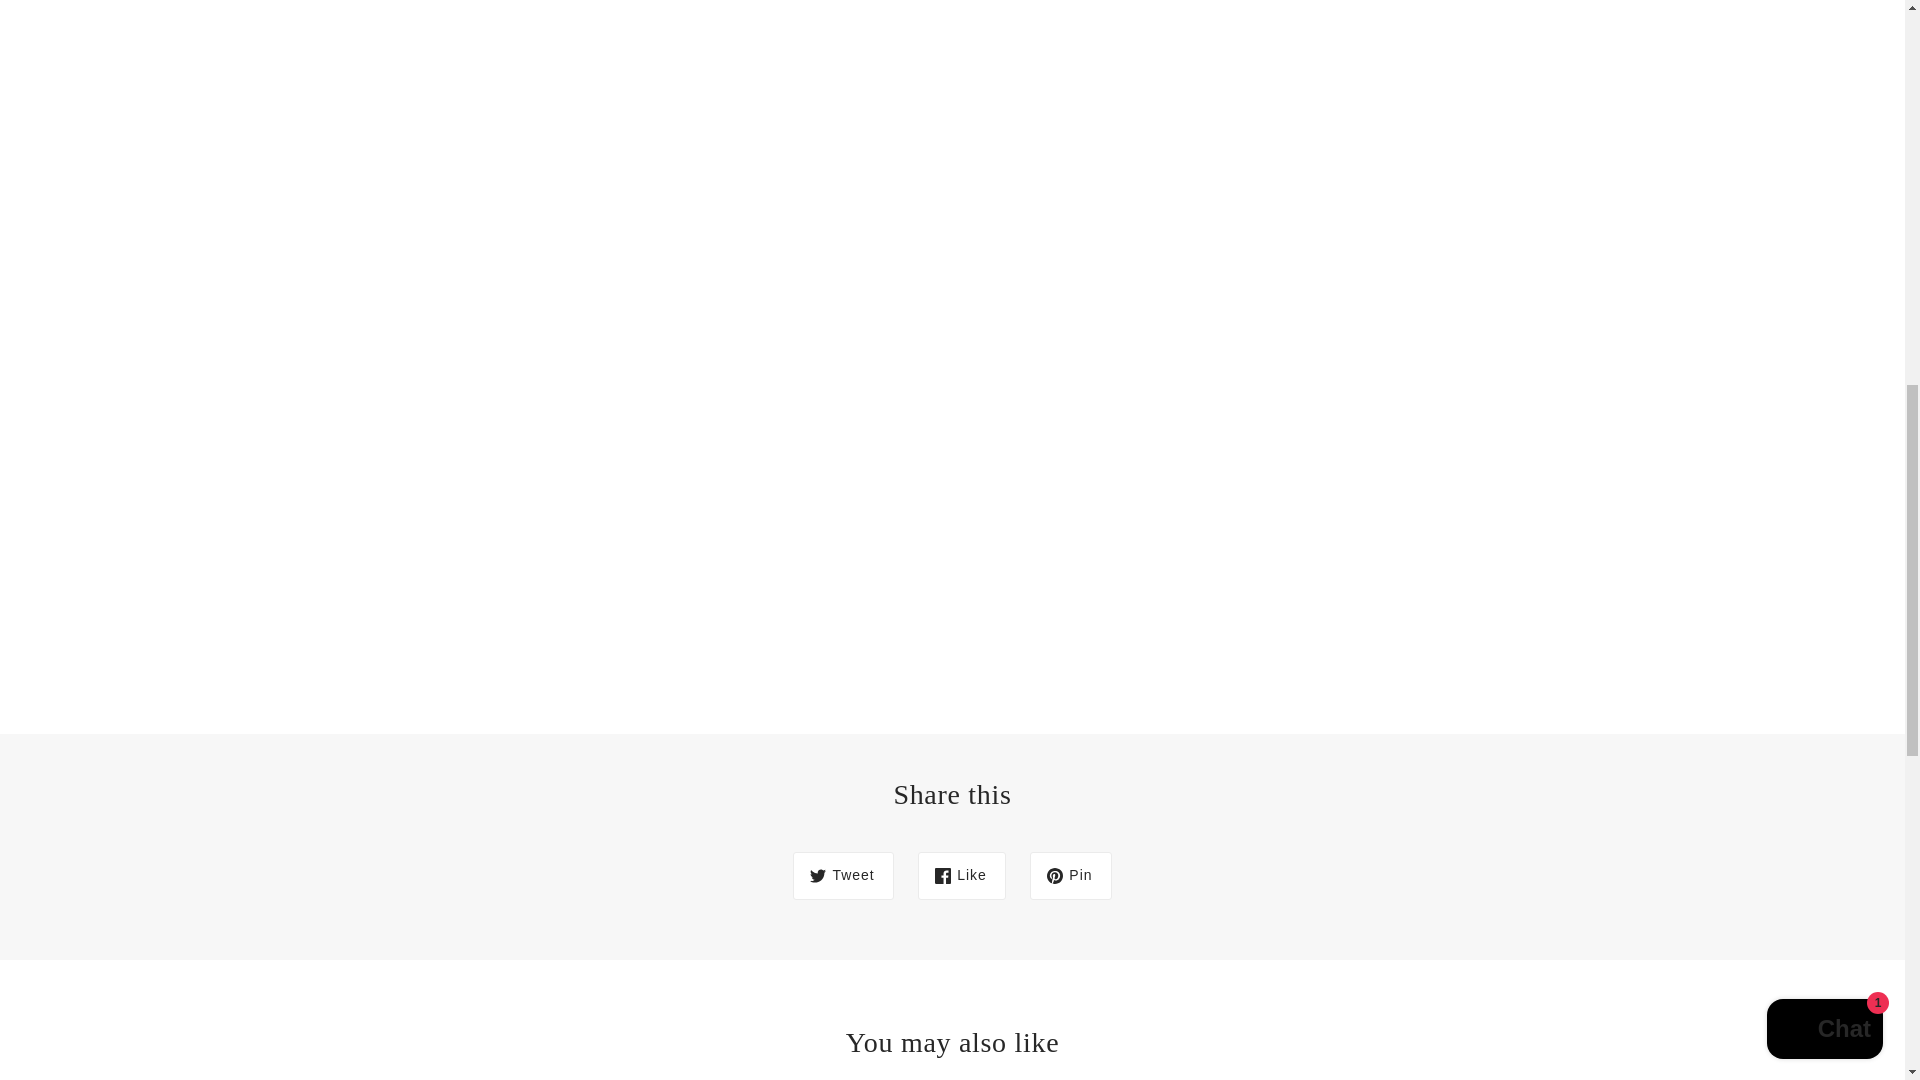  Describe the element at coordinates (842, 876) in the screenshot. I see `Tweet` at that location.